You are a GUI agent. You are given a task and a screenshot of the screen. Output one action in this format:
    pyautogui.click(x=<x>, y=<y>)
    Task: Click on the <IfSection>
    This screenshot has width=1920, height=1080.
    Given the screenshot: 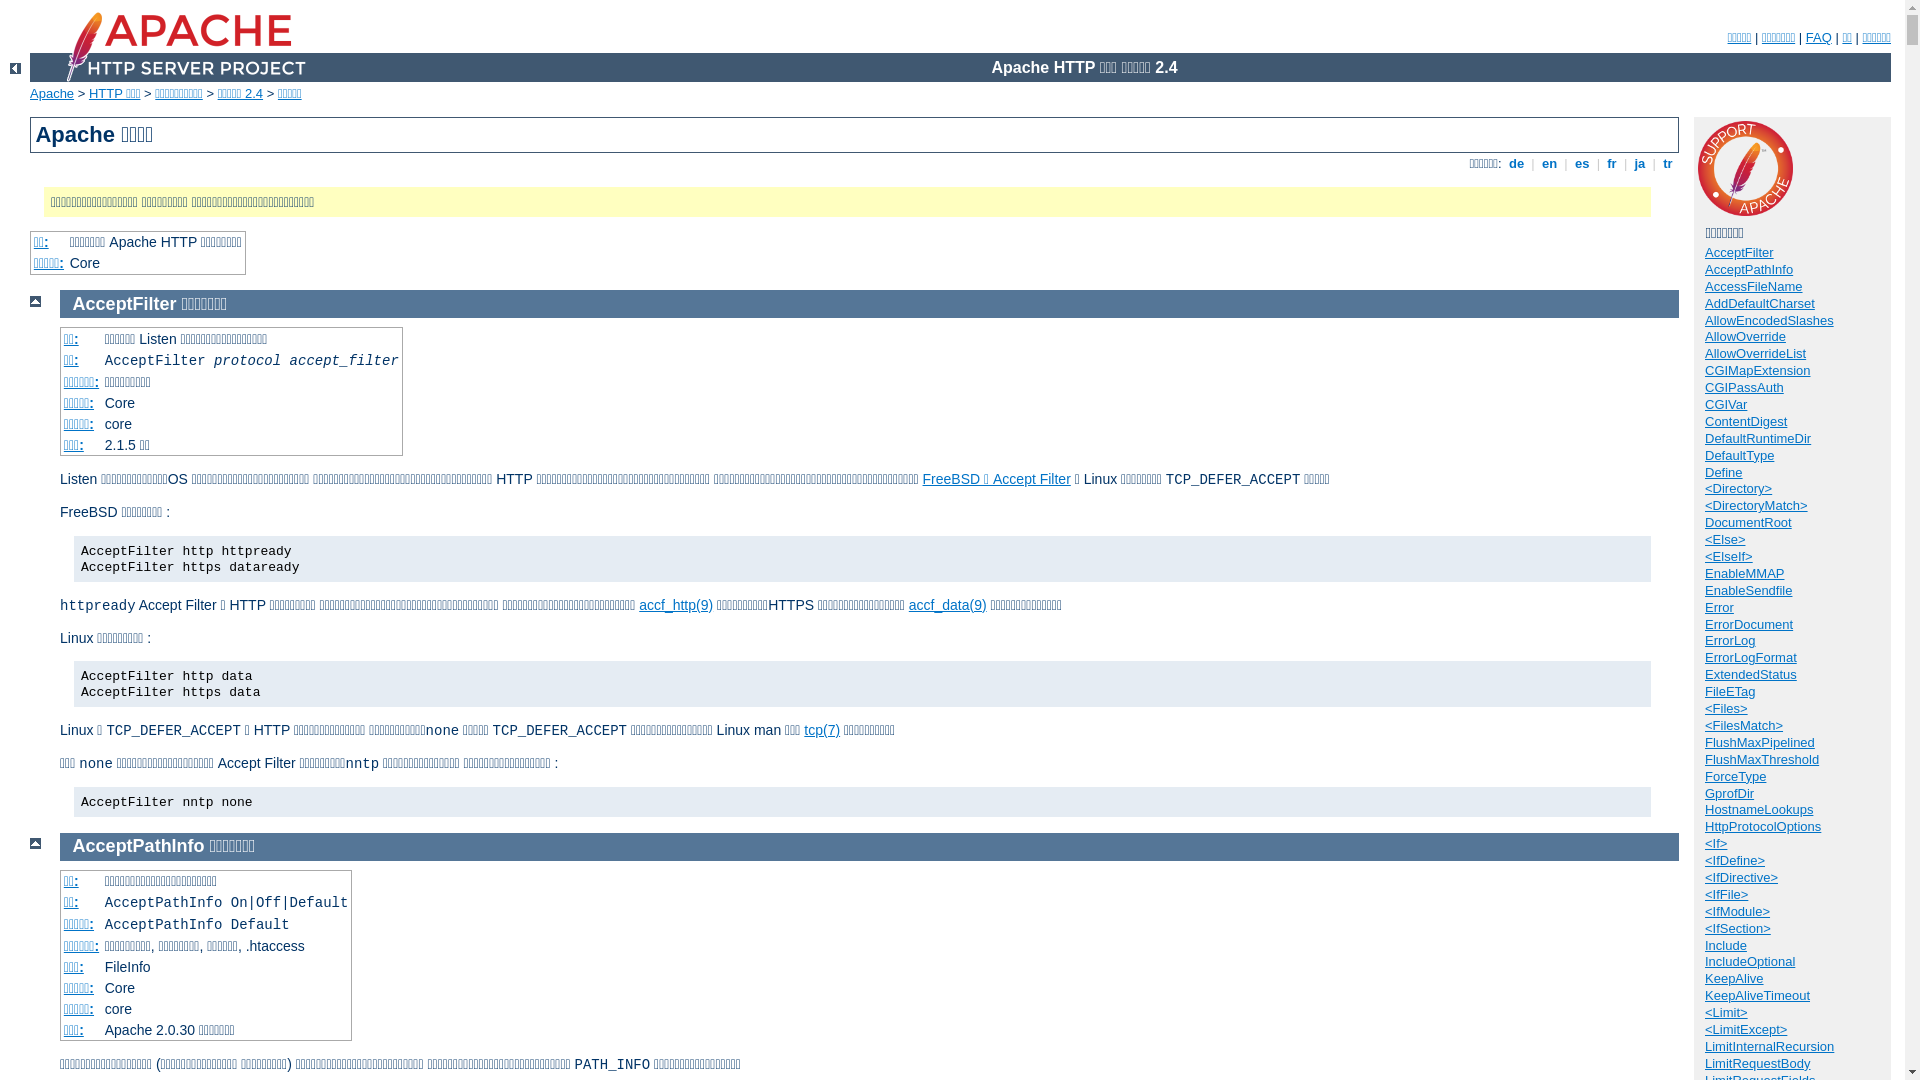 What is the action you would take?
    pyautogui.click(x=1738, y=928)
    